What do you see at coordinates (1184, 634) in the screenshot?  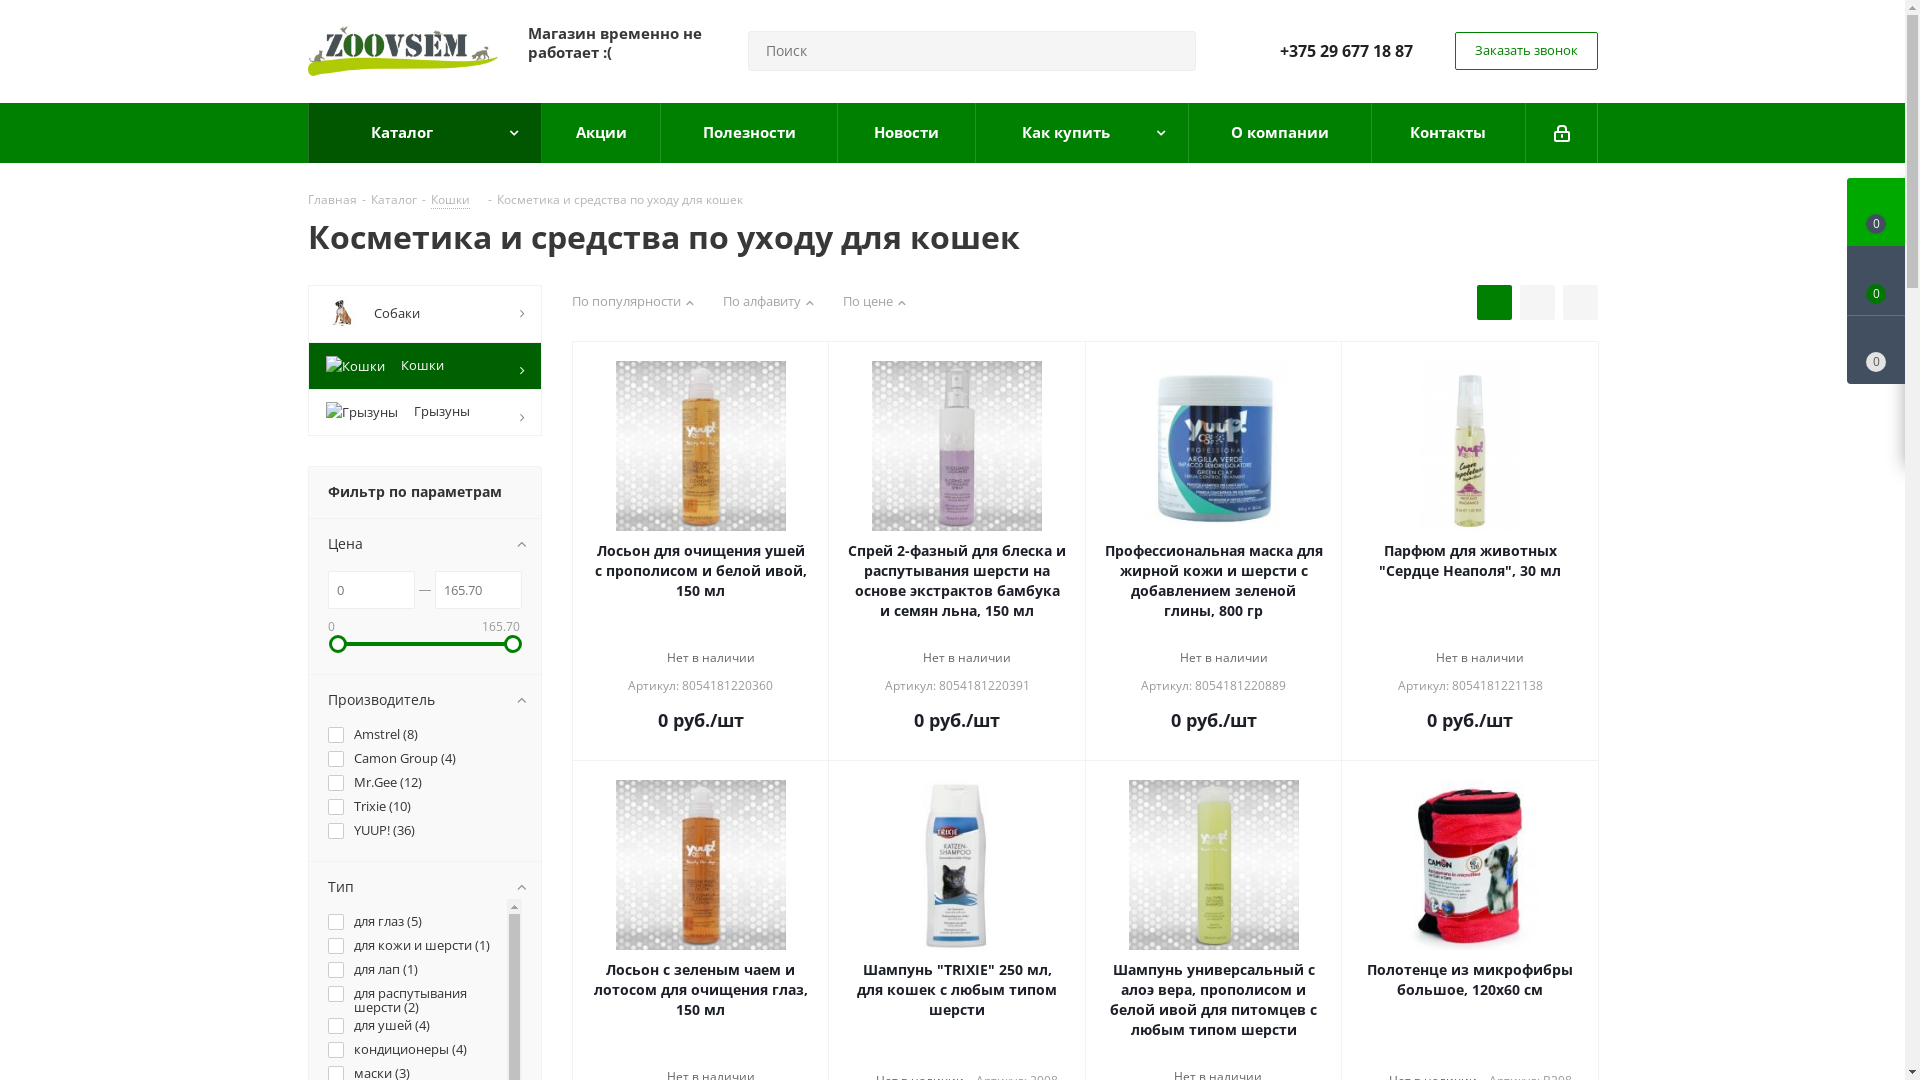 I see `1` at bounding box center [1184, 634].